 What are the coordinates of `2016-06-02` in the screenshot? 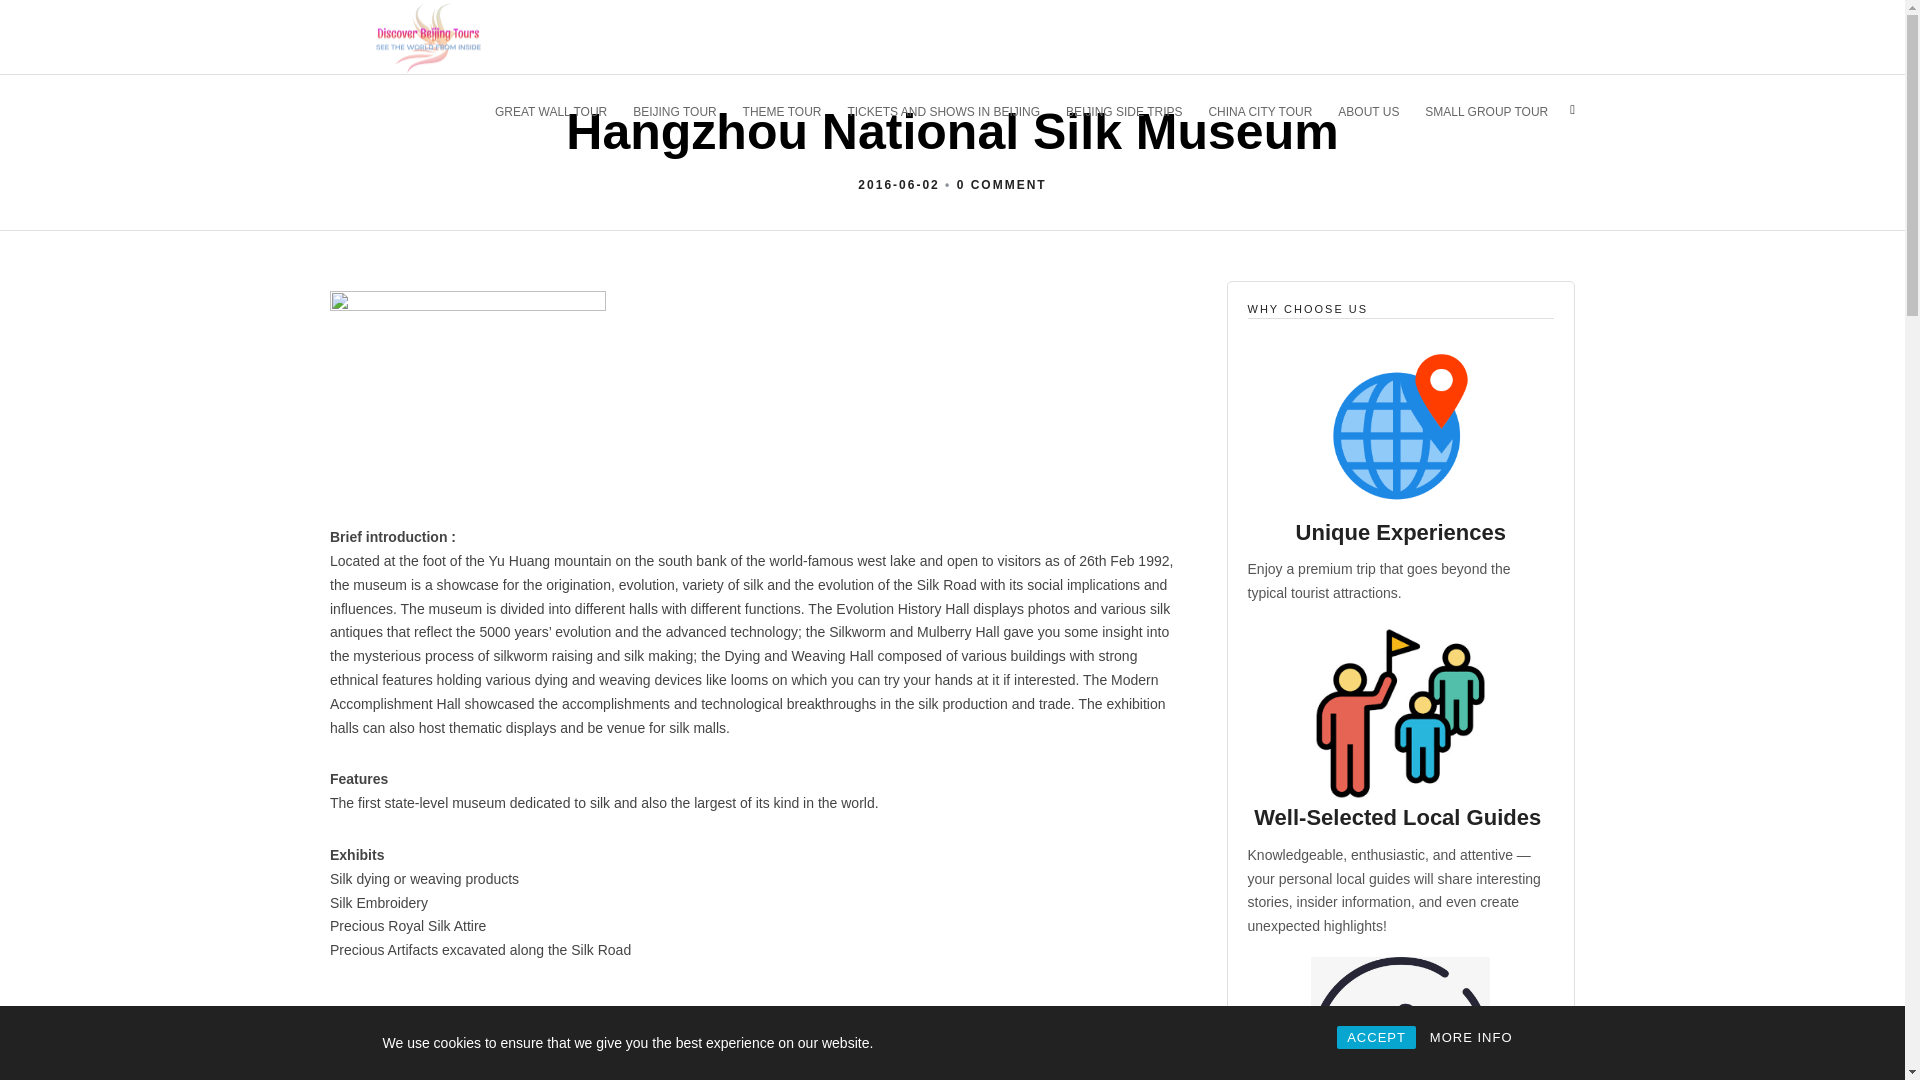 It's located at (898, 185).